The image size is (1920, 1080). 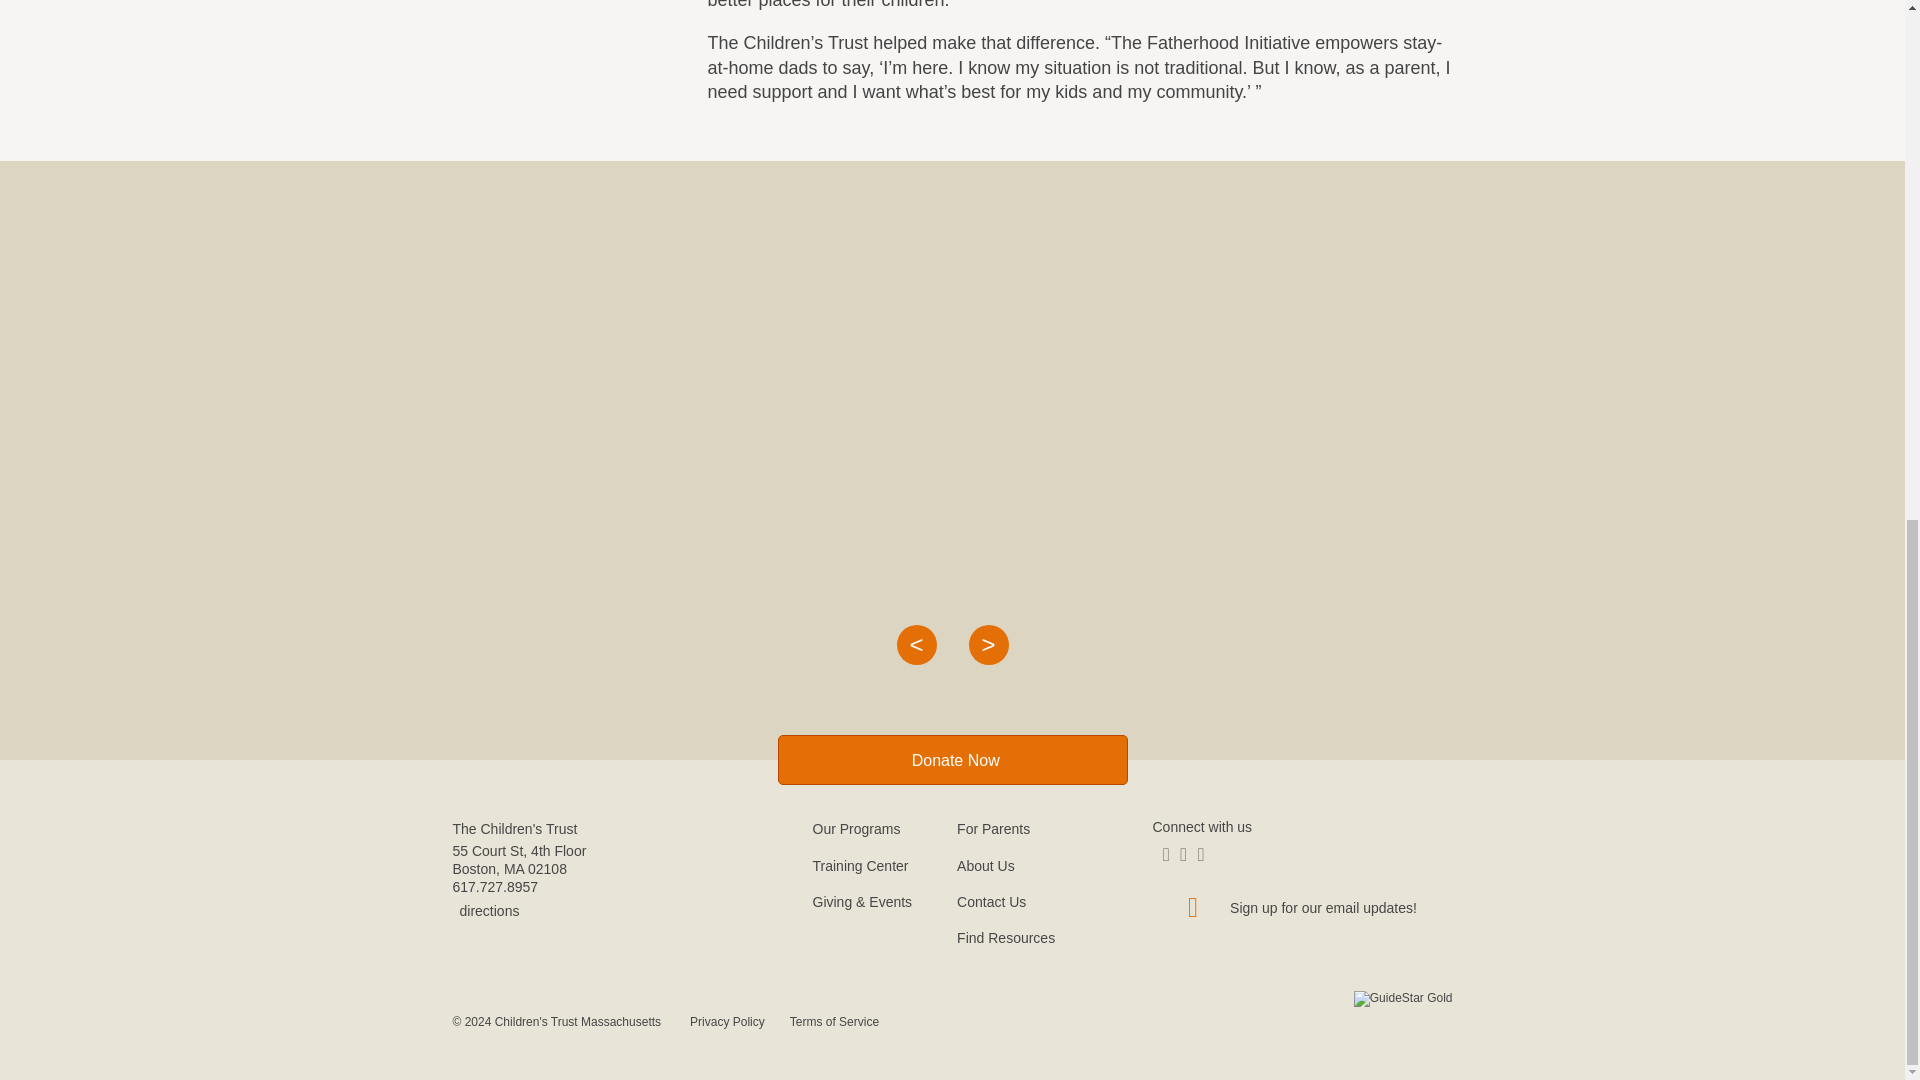 I want to click on Directions to Children's Trust Massachusetts, so click(x=484, y=910).